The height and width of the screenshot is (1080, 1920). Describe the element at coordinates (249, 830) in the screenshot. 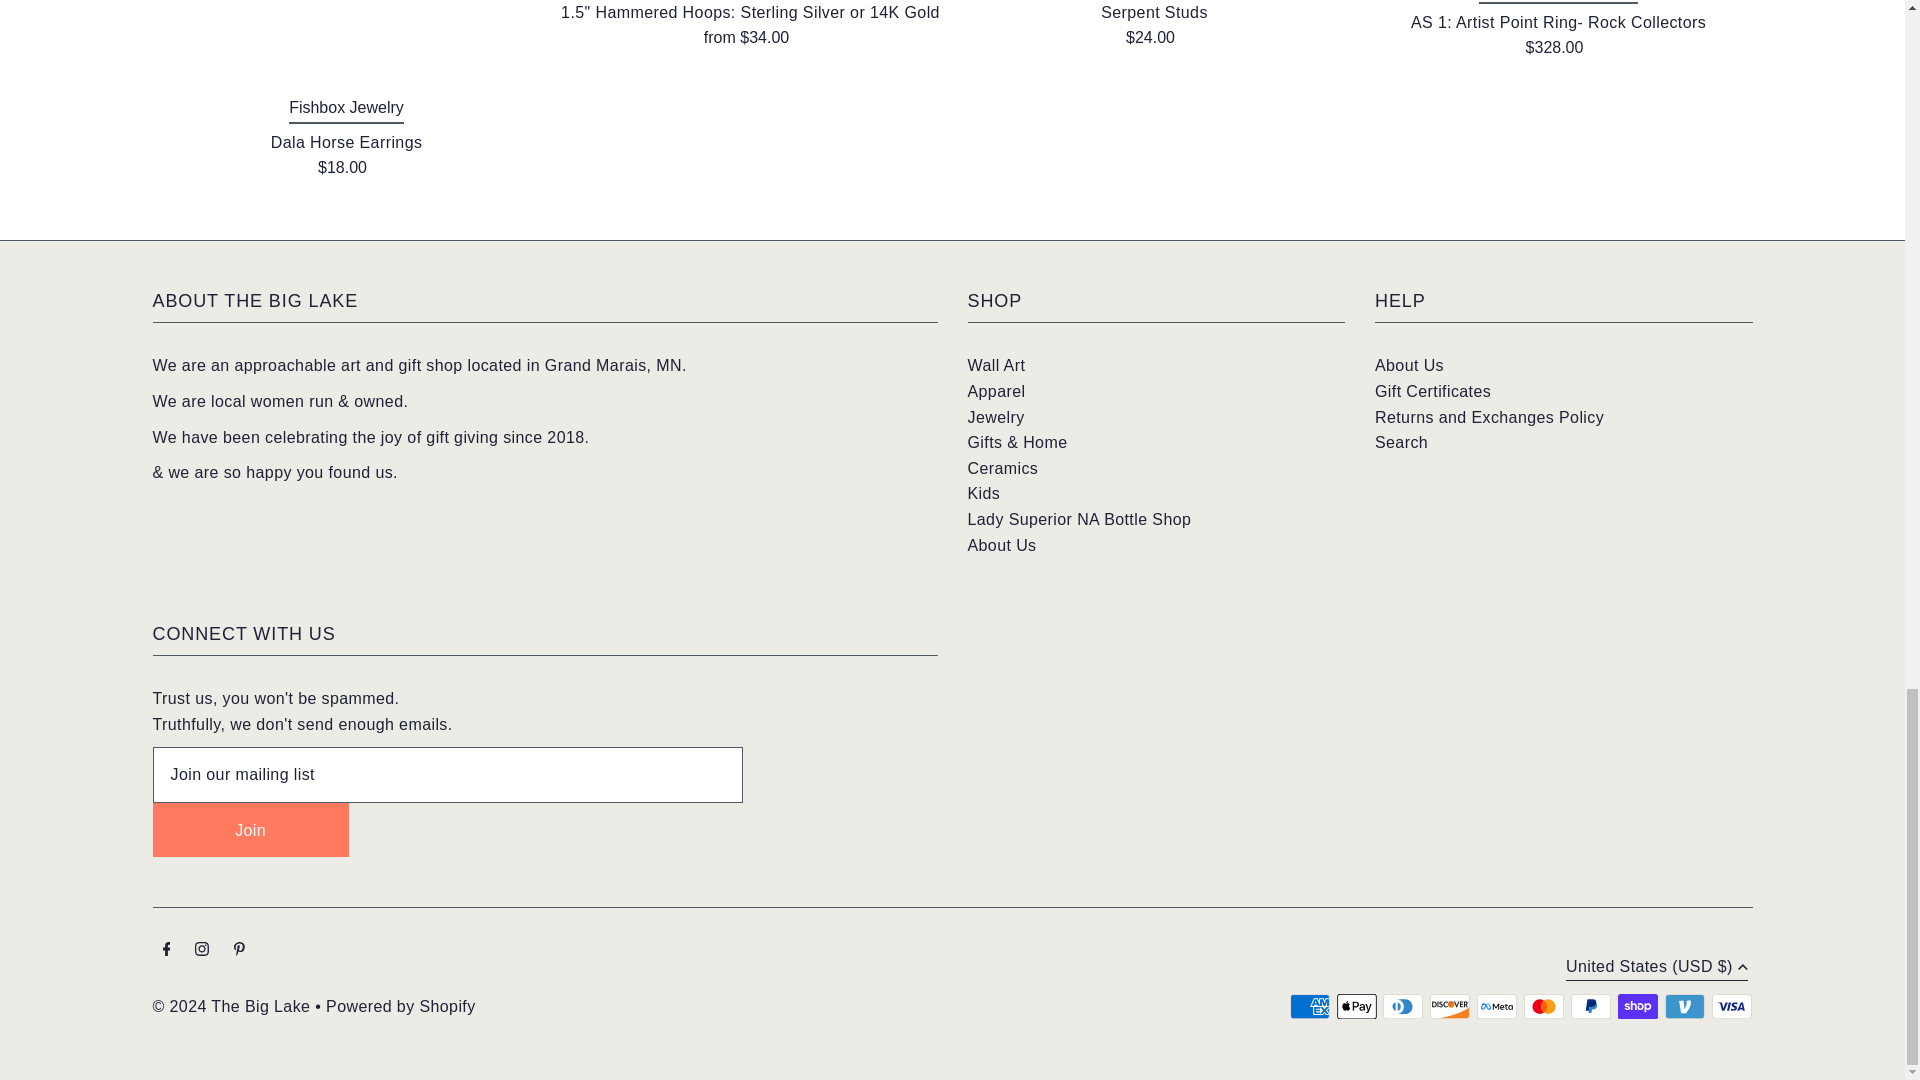

I see `Join` at that location.